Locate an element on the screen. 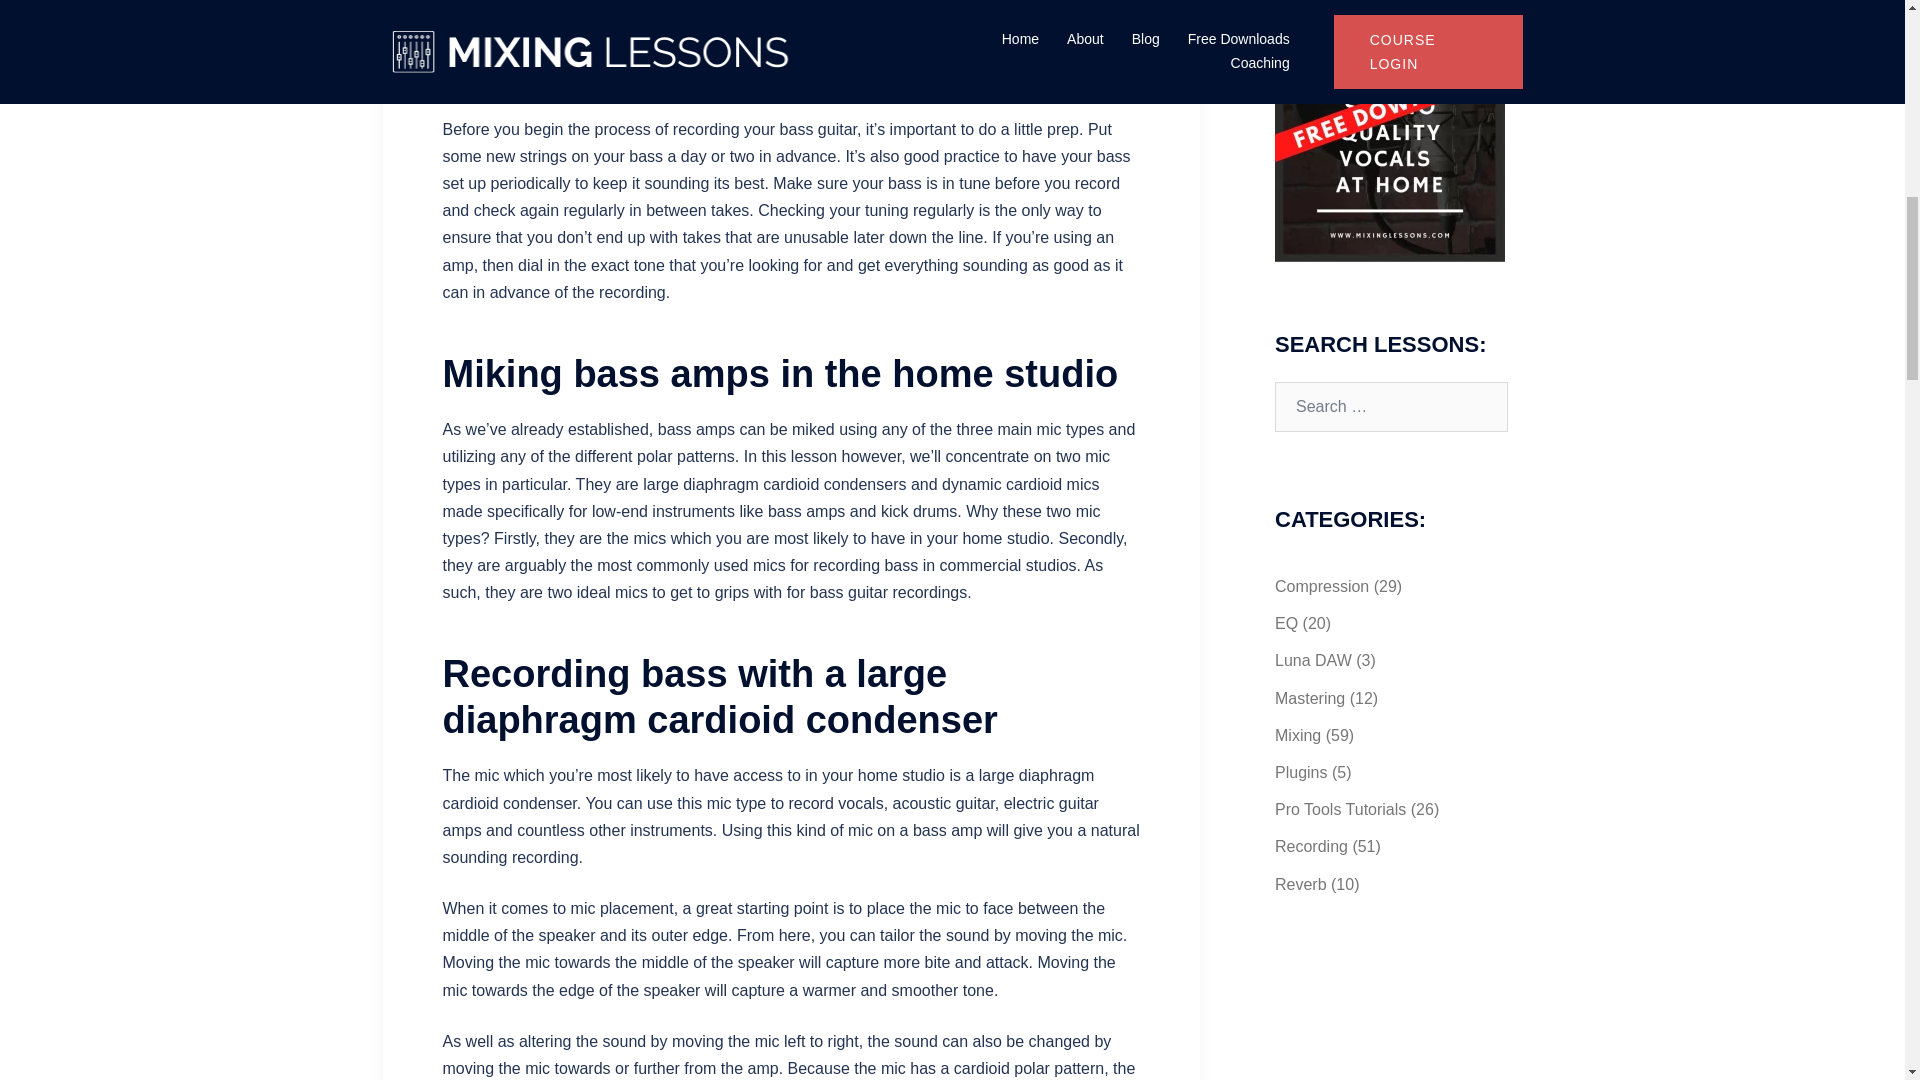 Image resolution: width=1920 pixels, height=1080 pixels. Compression is located at coordinates (1321, 586).